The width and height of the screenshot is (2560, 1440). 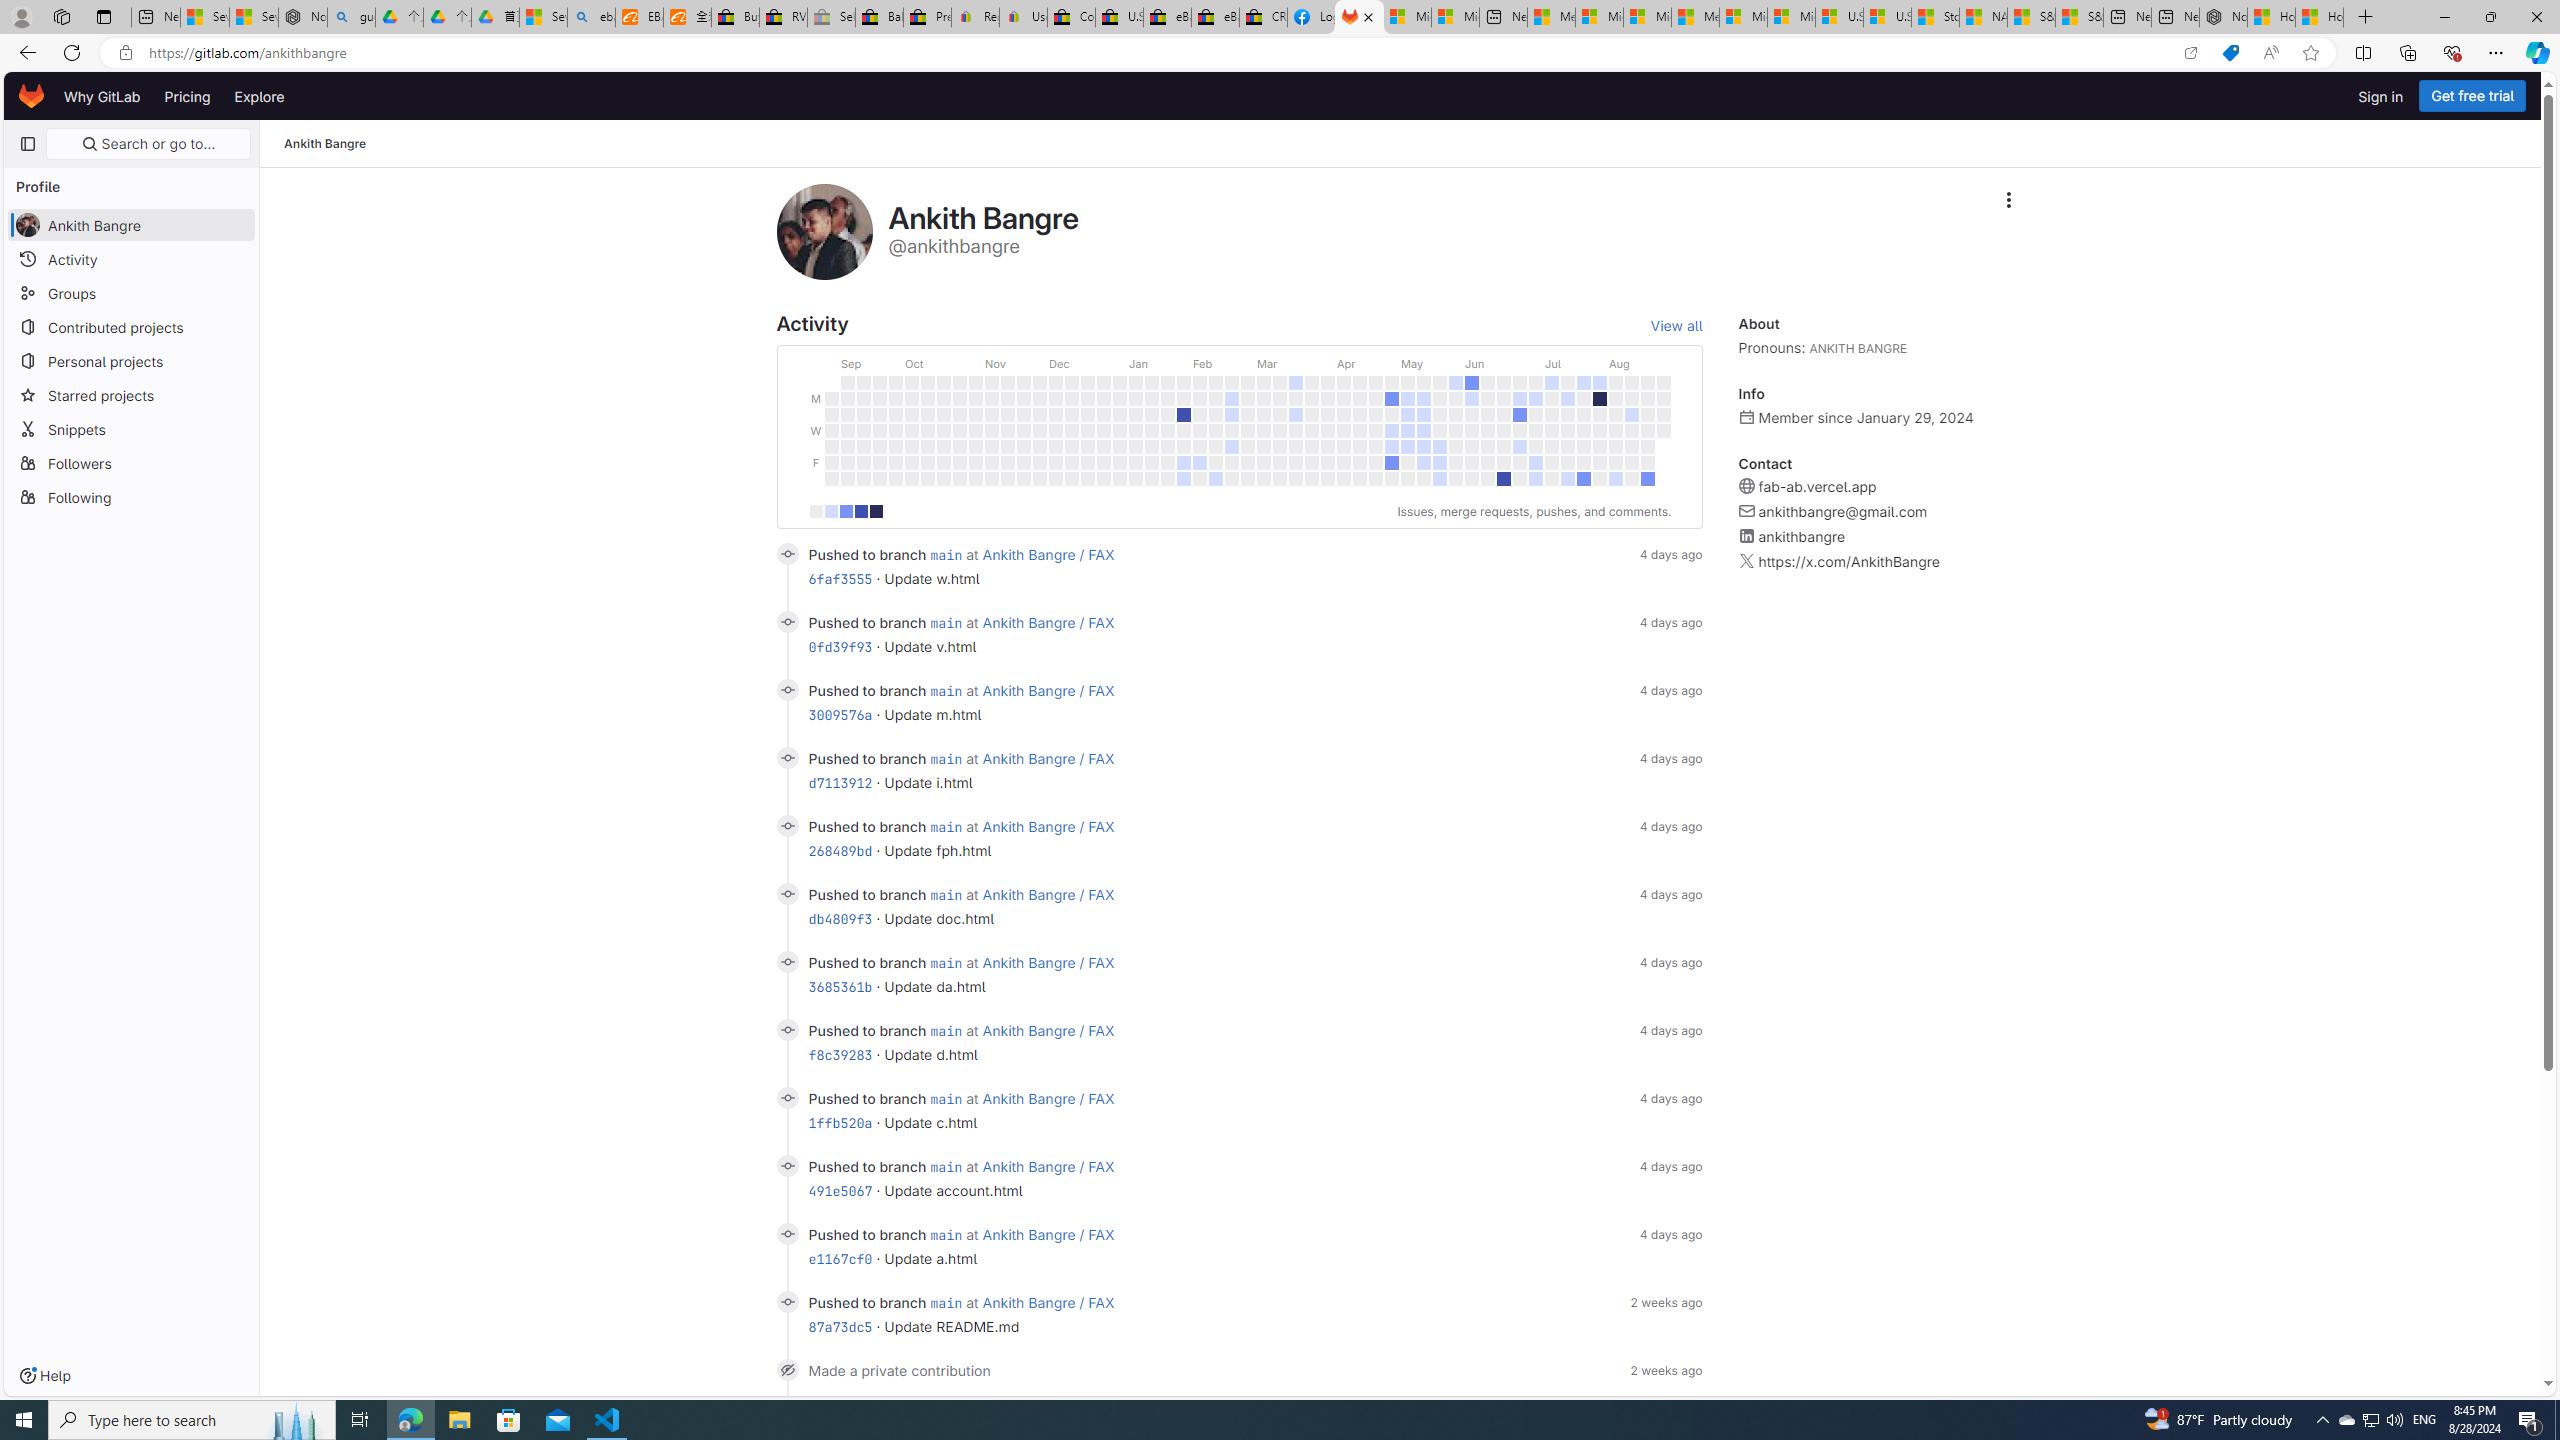 What do you see at coordinates (1842, 512) in the screenshot?
I see `ankithbangre@gmail.com` at bounding box center [1842, 512].